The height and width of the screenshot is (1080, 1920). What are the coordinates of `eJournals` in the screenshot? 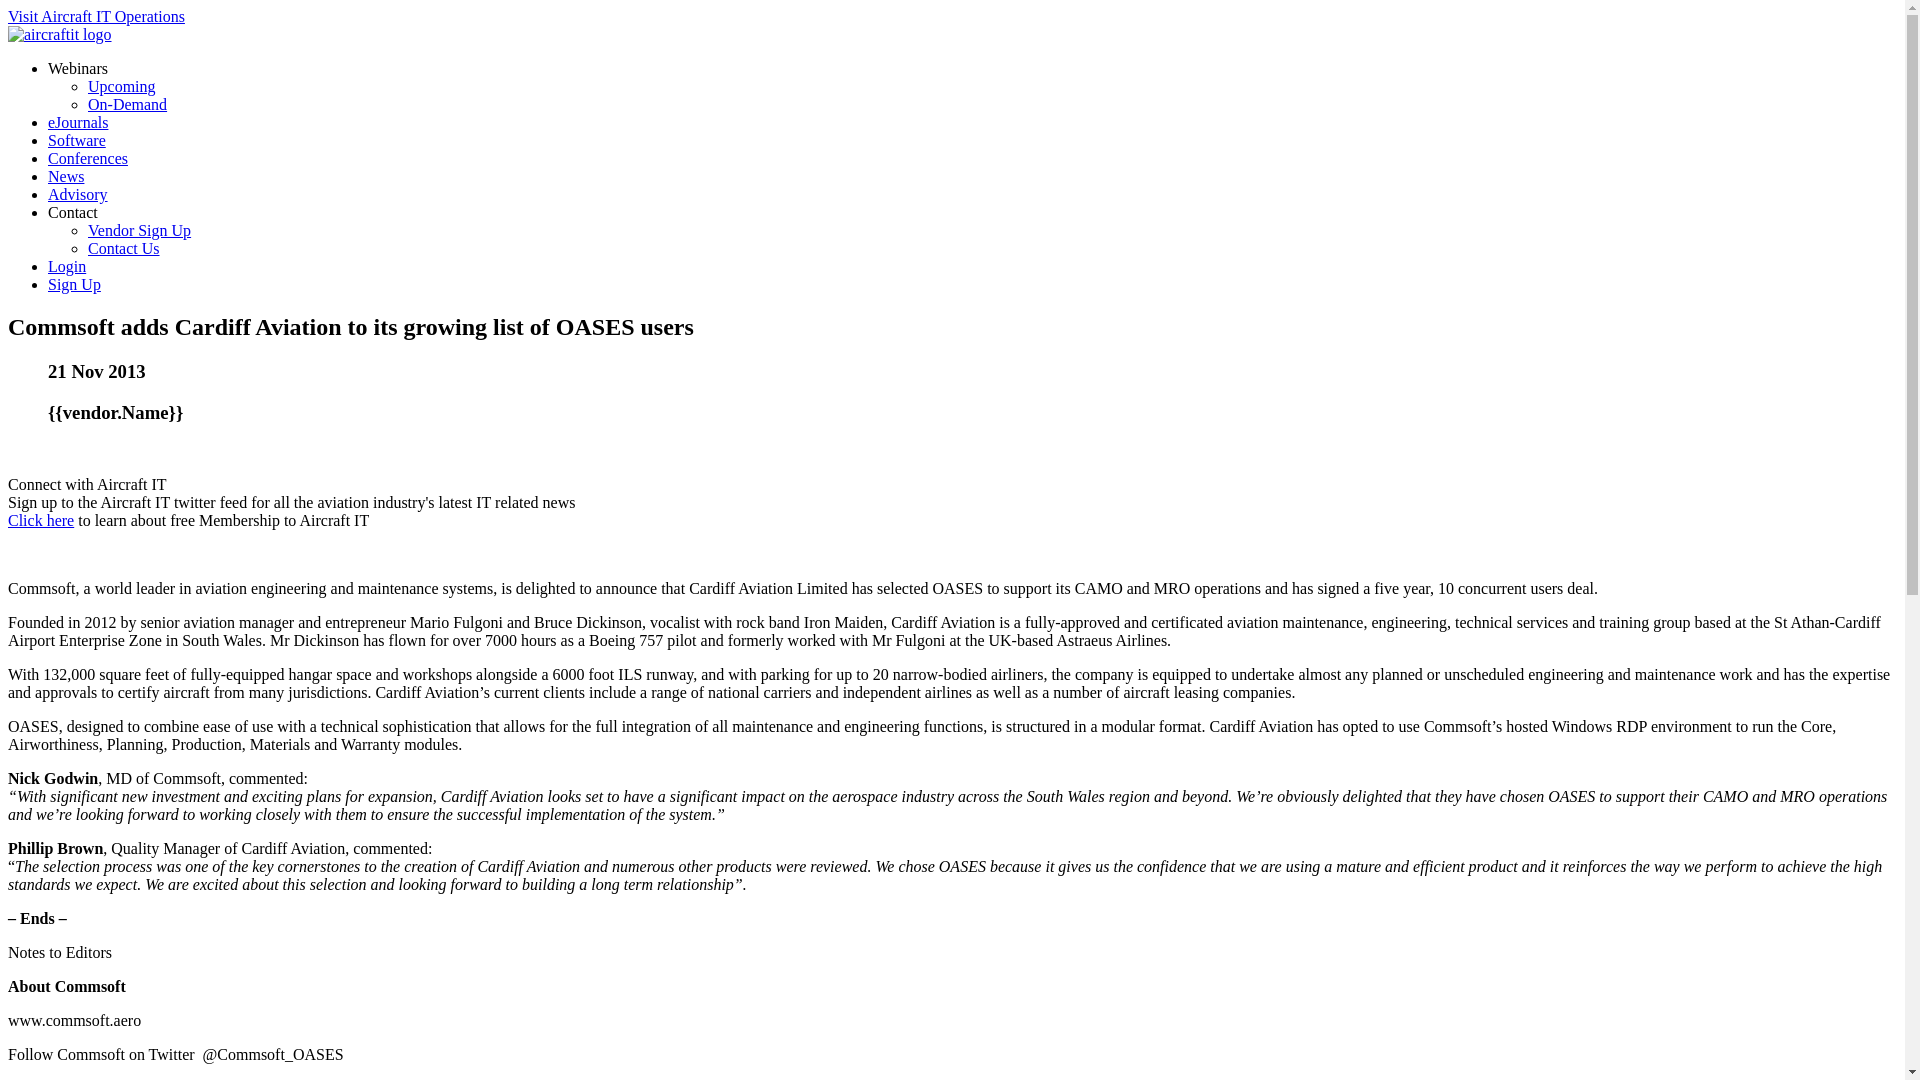 It's located at (78, 122).